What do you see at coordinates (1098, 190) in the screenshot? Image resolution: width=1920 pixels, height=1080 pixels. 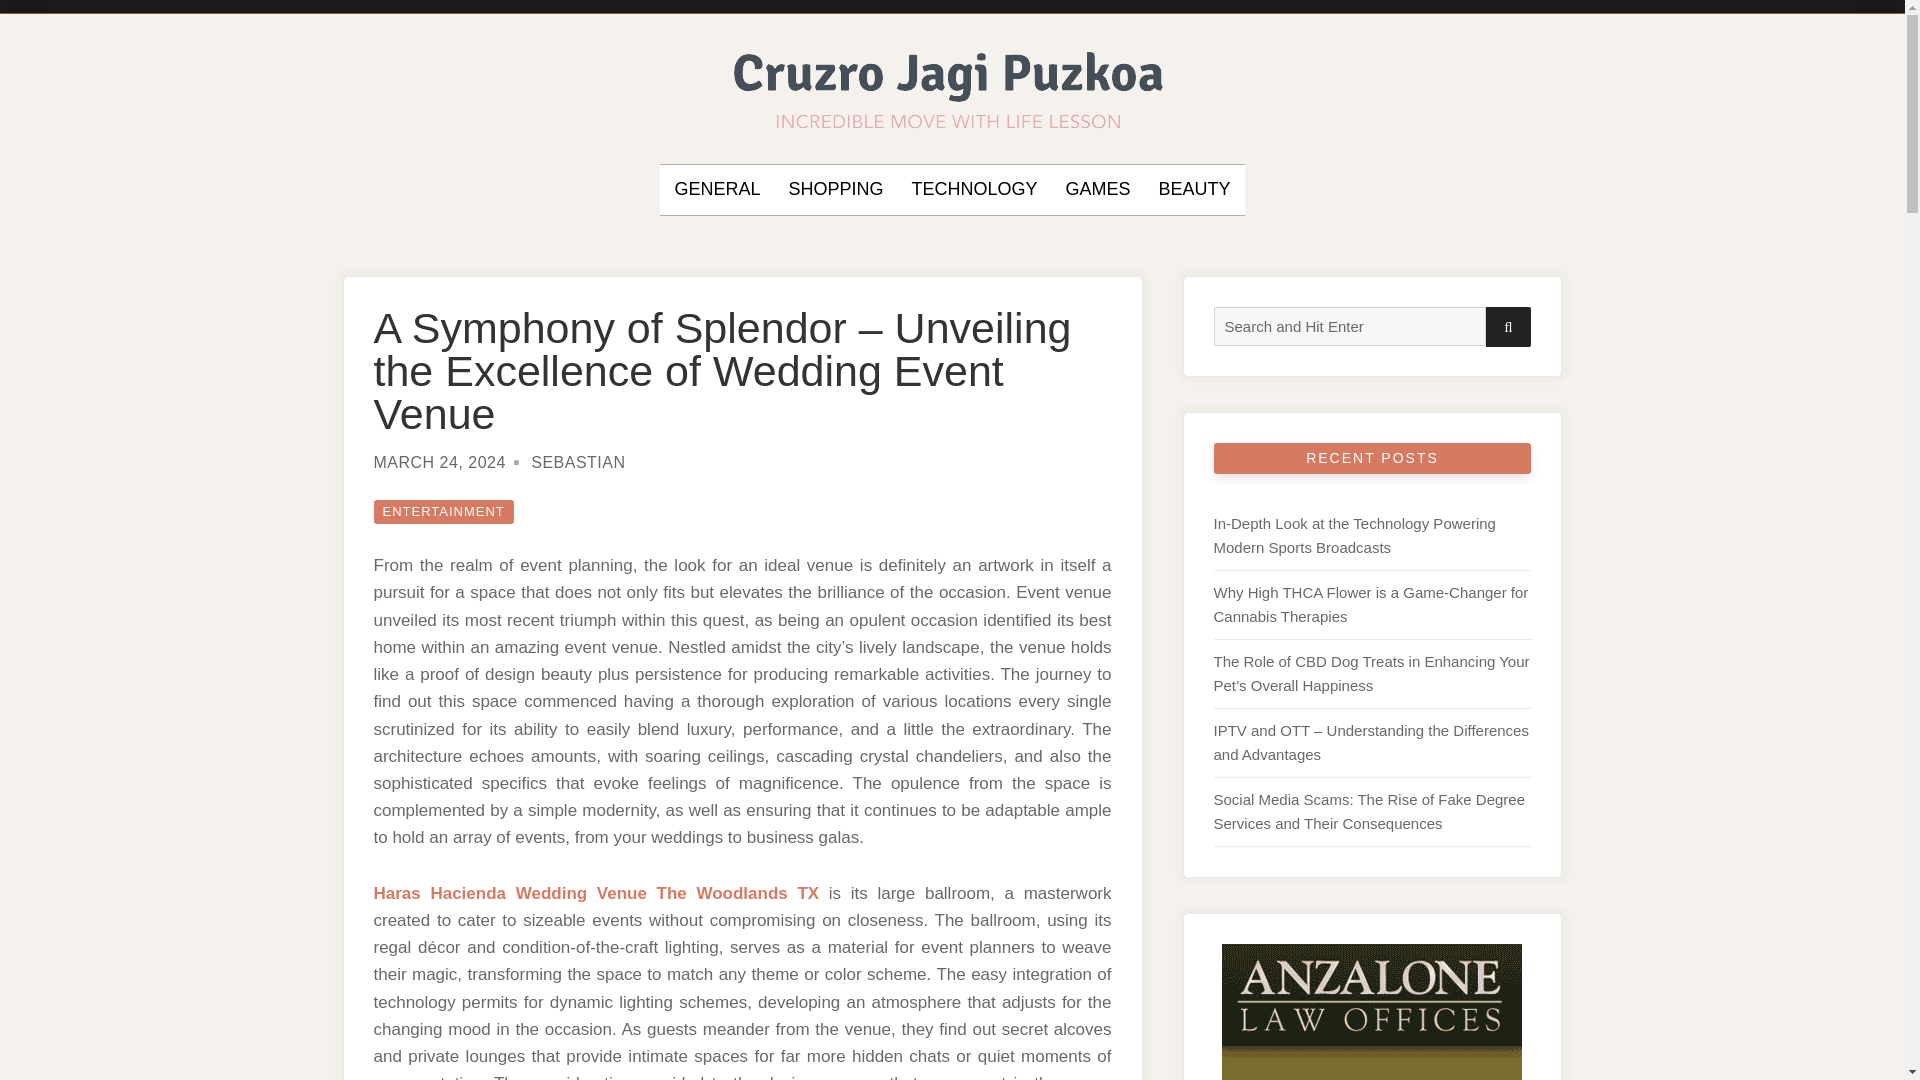 I see `GAMES` at bounding box center [1098, 190].